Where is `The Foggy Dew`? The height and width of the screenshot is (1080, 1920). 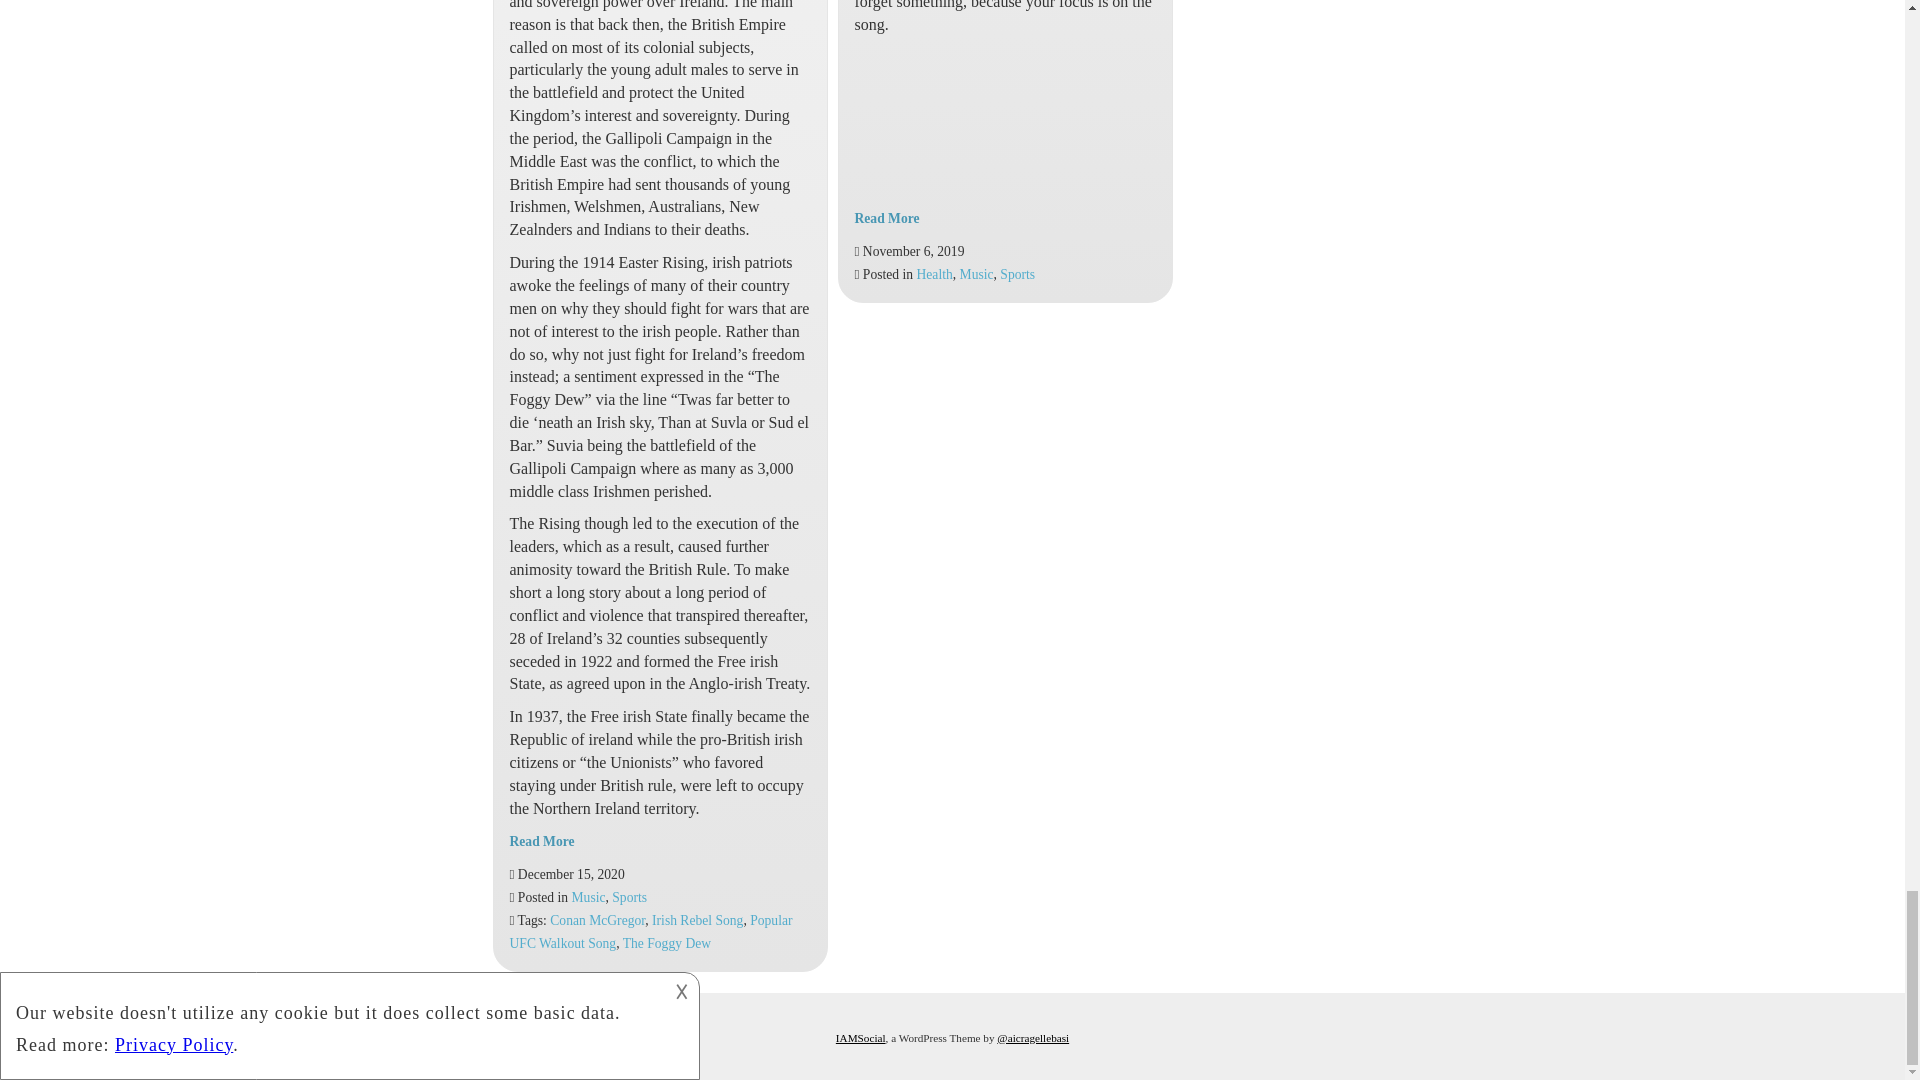
The Foggy Dew is located at coordinates (666, 944).